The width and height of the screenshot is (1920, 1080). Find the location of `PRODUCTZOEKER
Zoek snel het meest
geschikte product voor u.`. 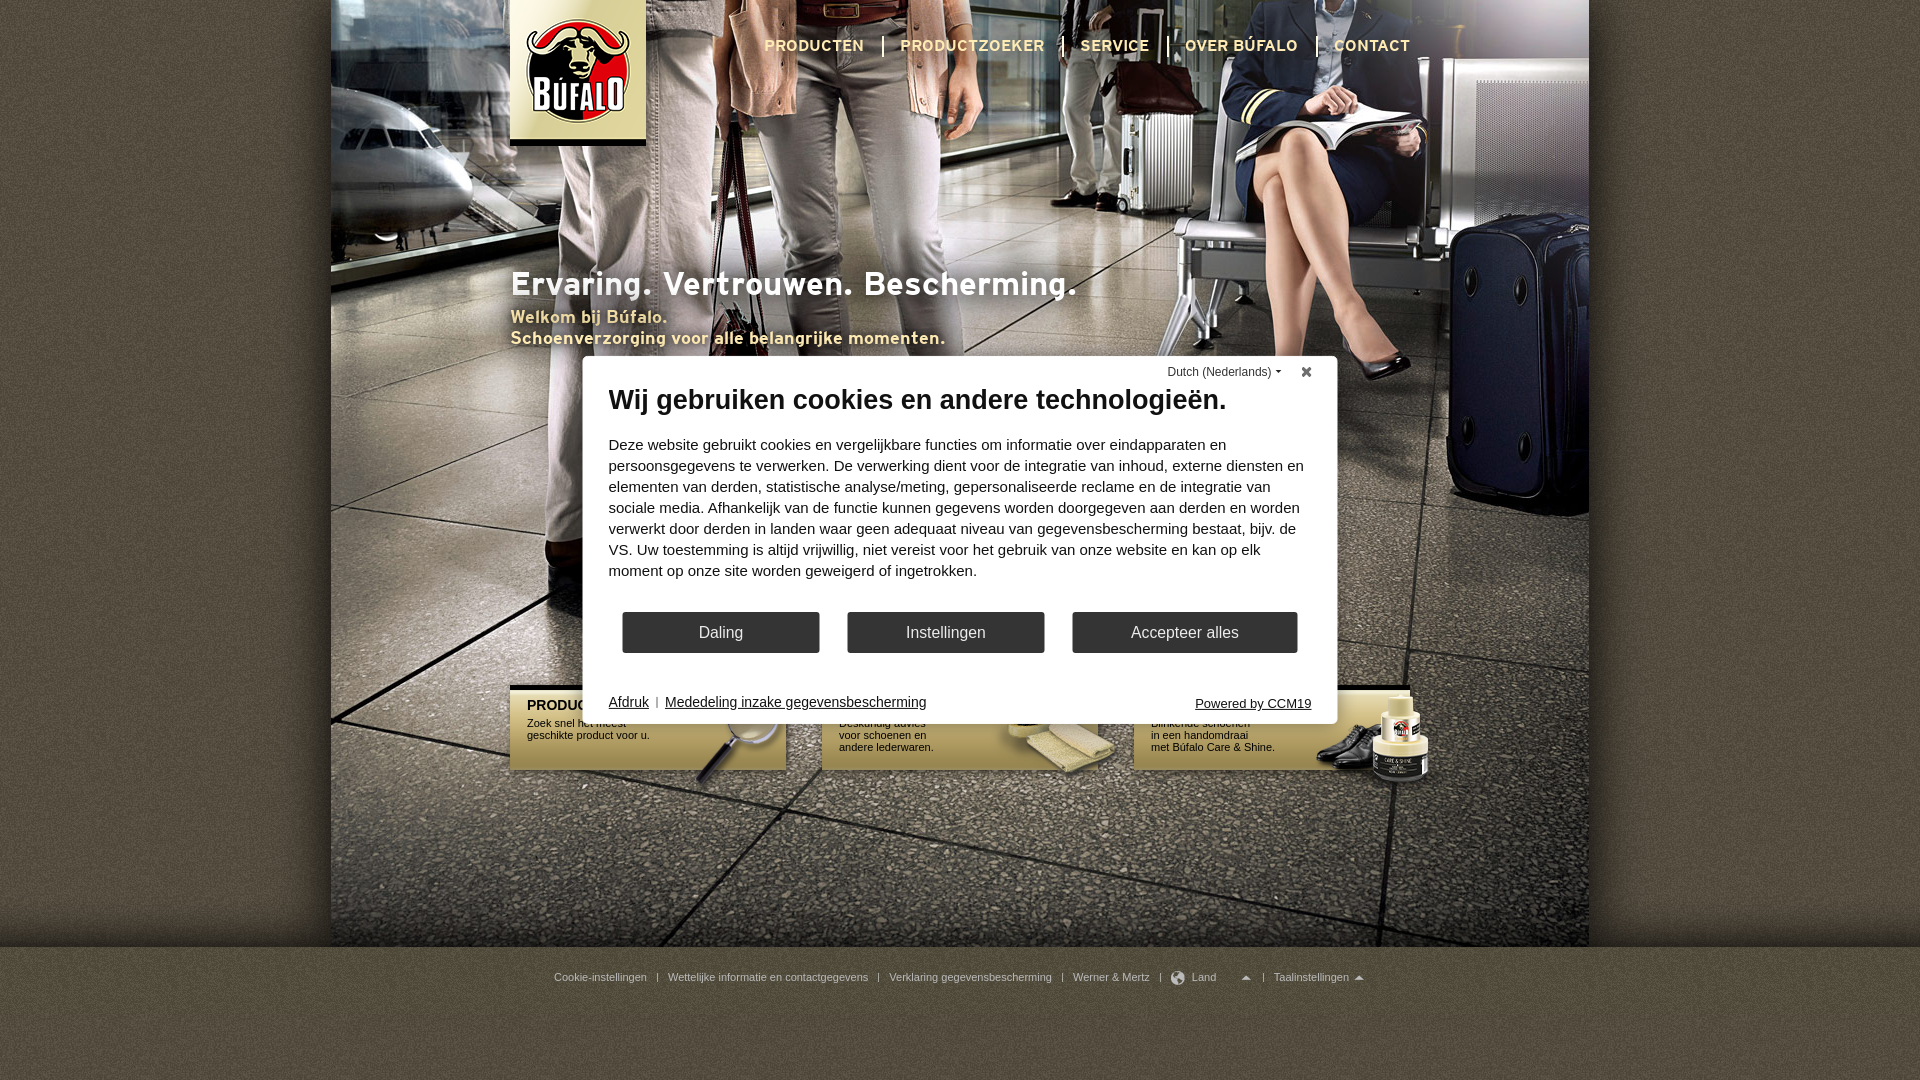

PRODUCTZOEKER
Zoek snel het meest
geschikte product voor u. is located at coordinates (656, 732).